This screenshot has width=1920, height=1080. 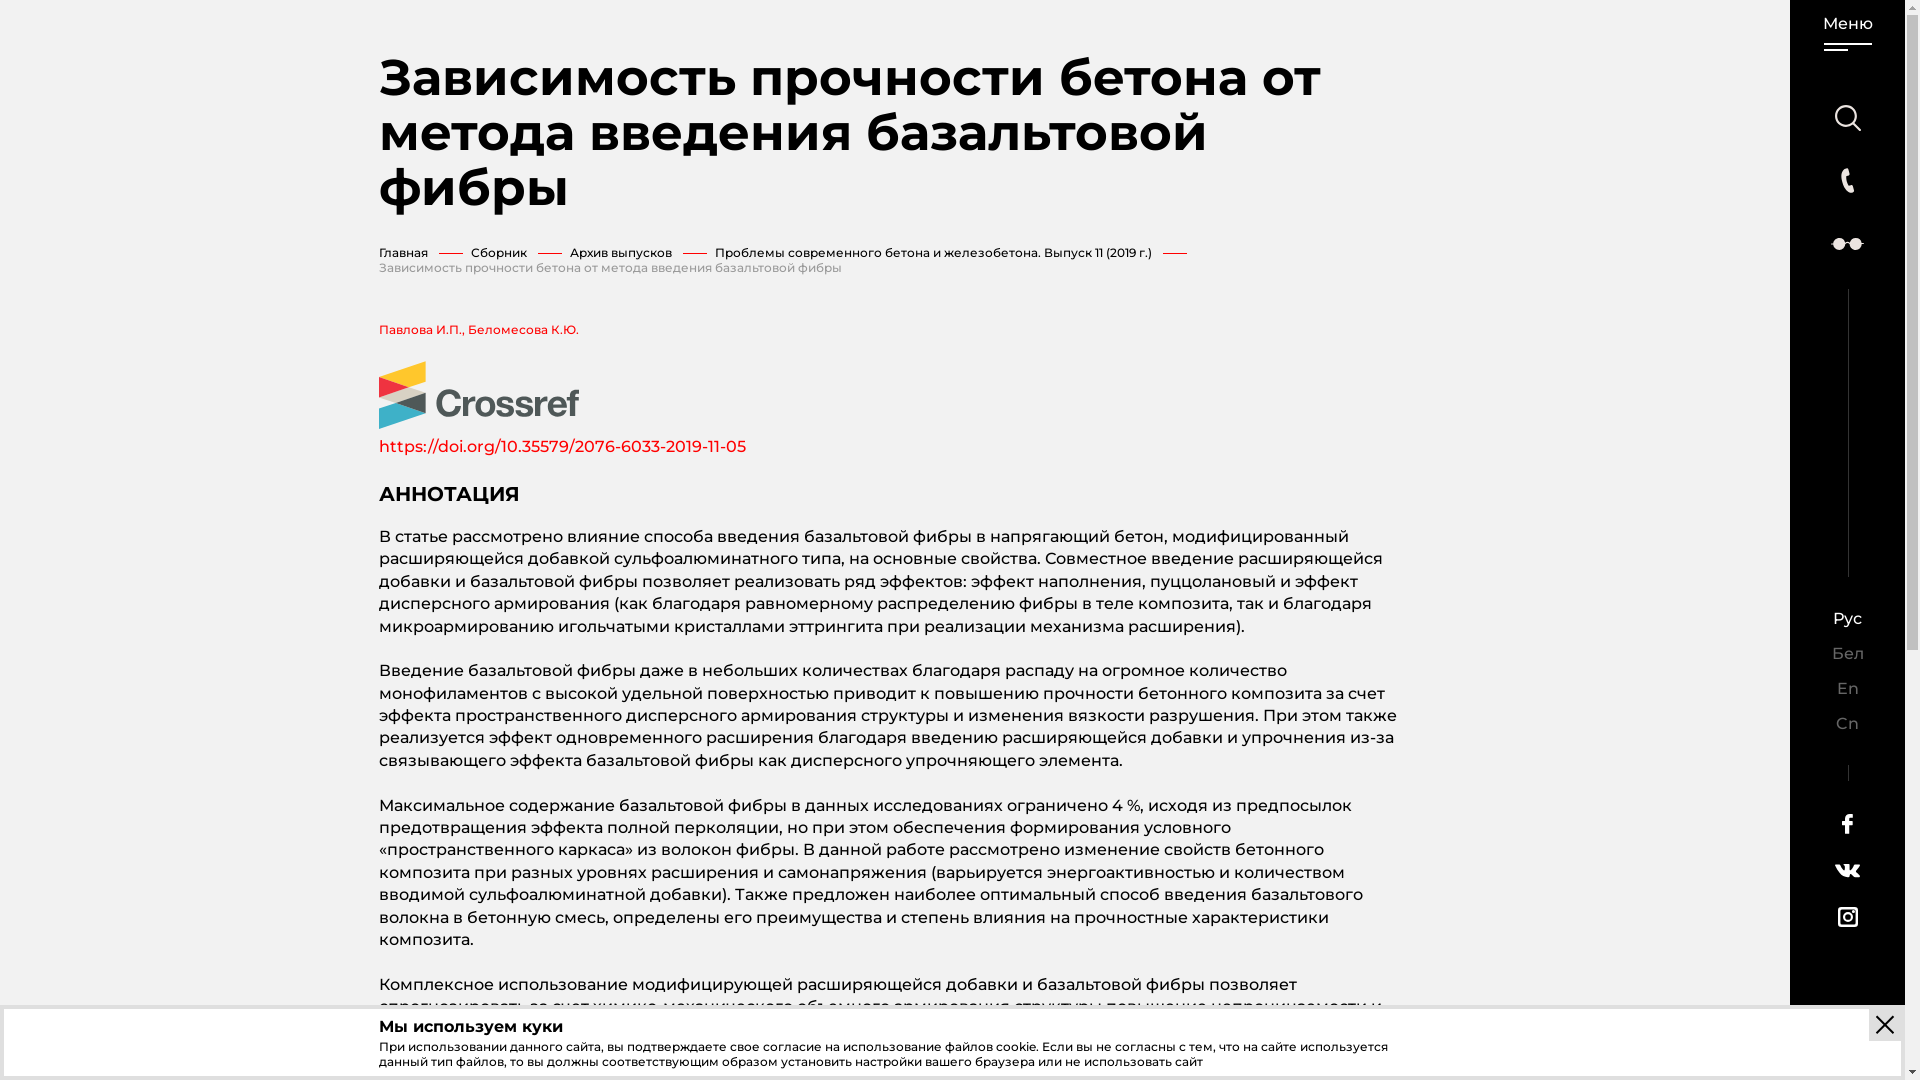 I want to click on En, so click(x=1847, y=688).